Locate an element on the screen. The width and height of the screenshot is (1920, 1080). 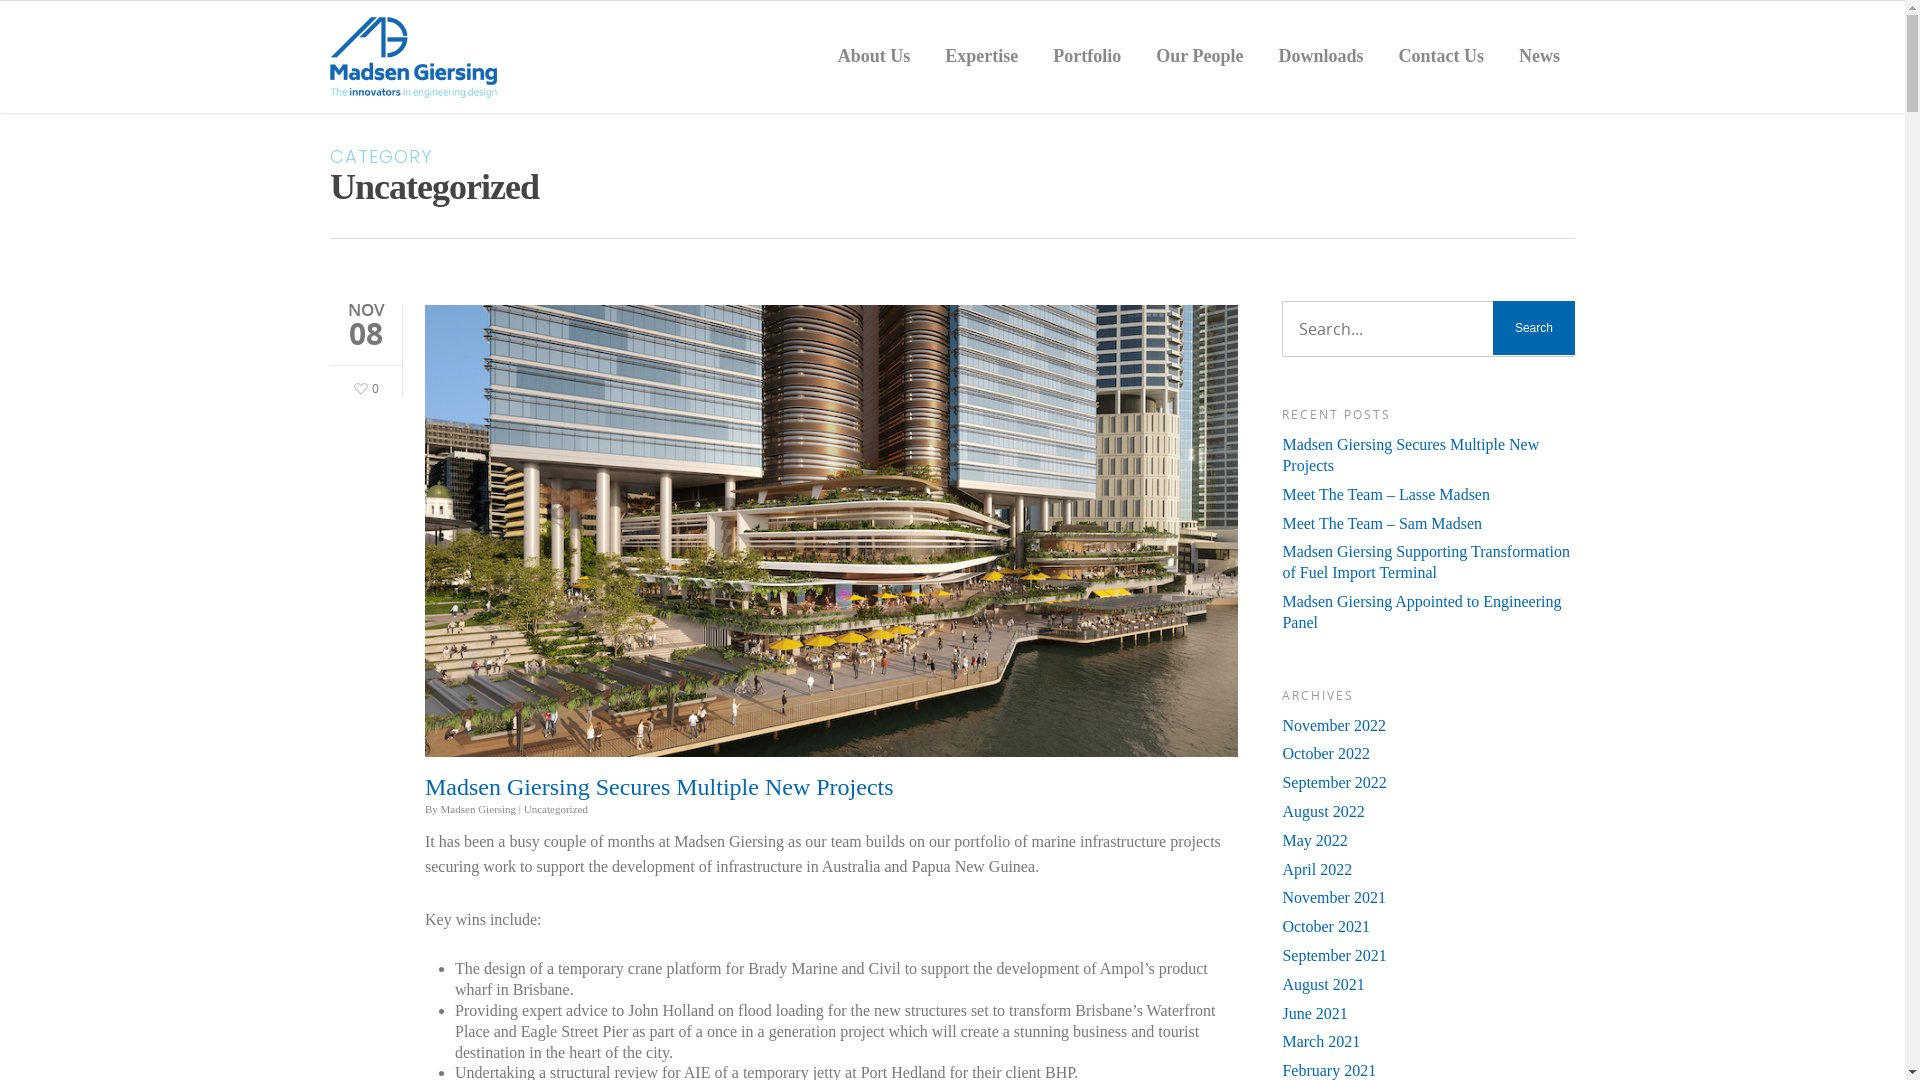
Downloads is located at coordinates (1320, 62).